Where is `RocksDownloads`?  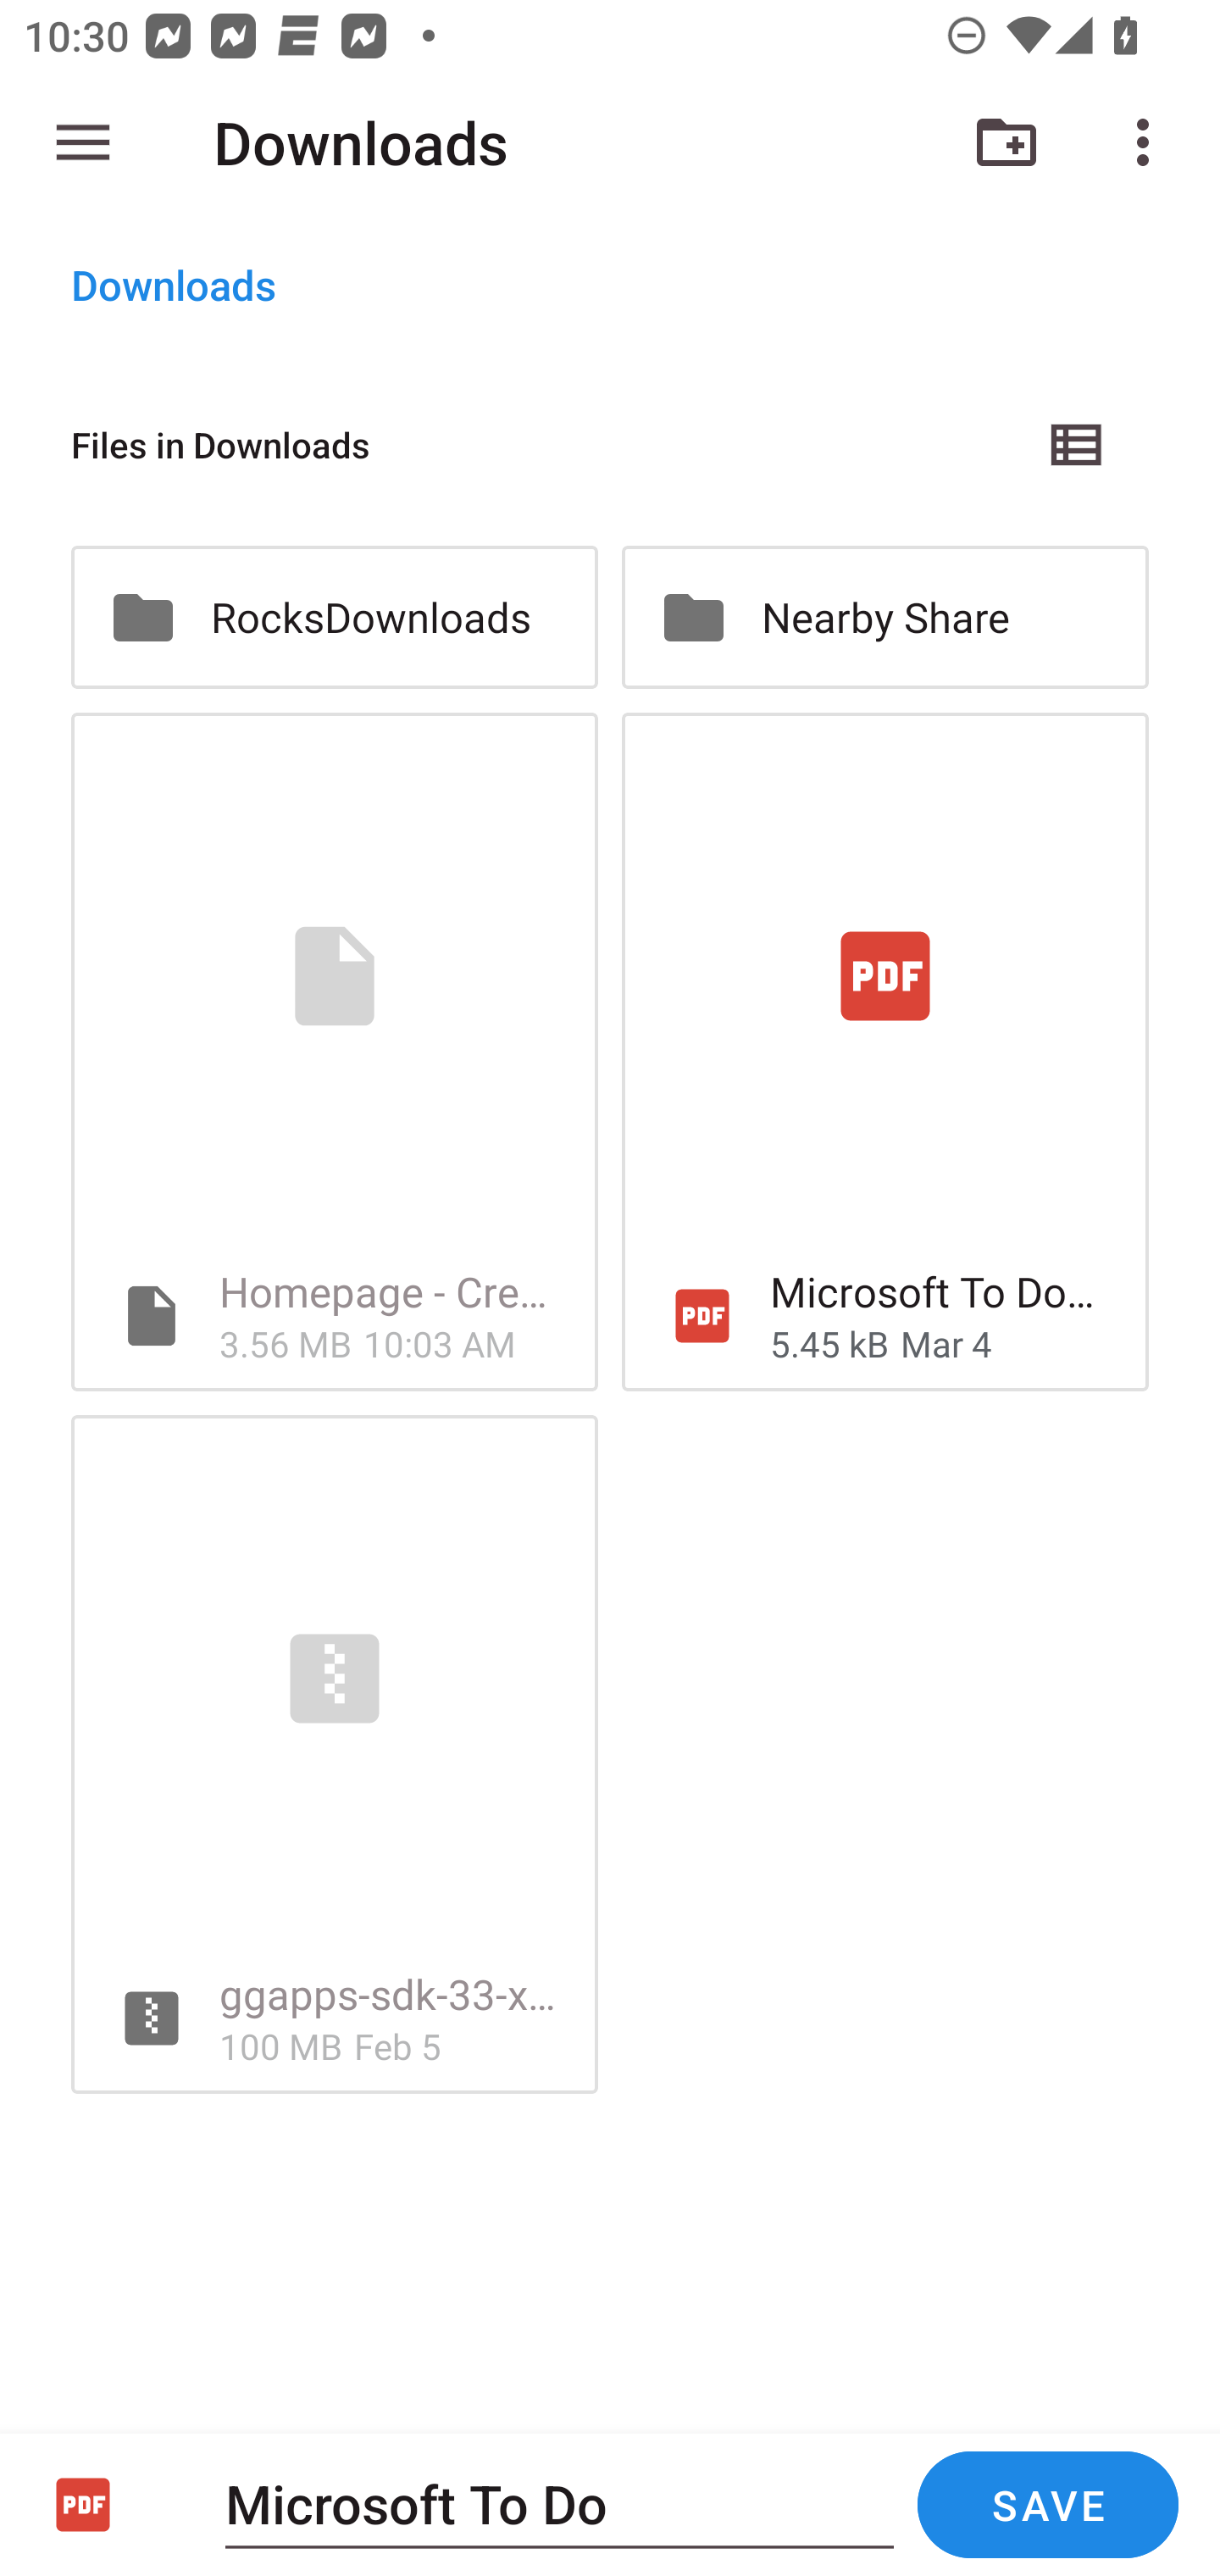 RocksDownloads is located at coordinates (334, 617).